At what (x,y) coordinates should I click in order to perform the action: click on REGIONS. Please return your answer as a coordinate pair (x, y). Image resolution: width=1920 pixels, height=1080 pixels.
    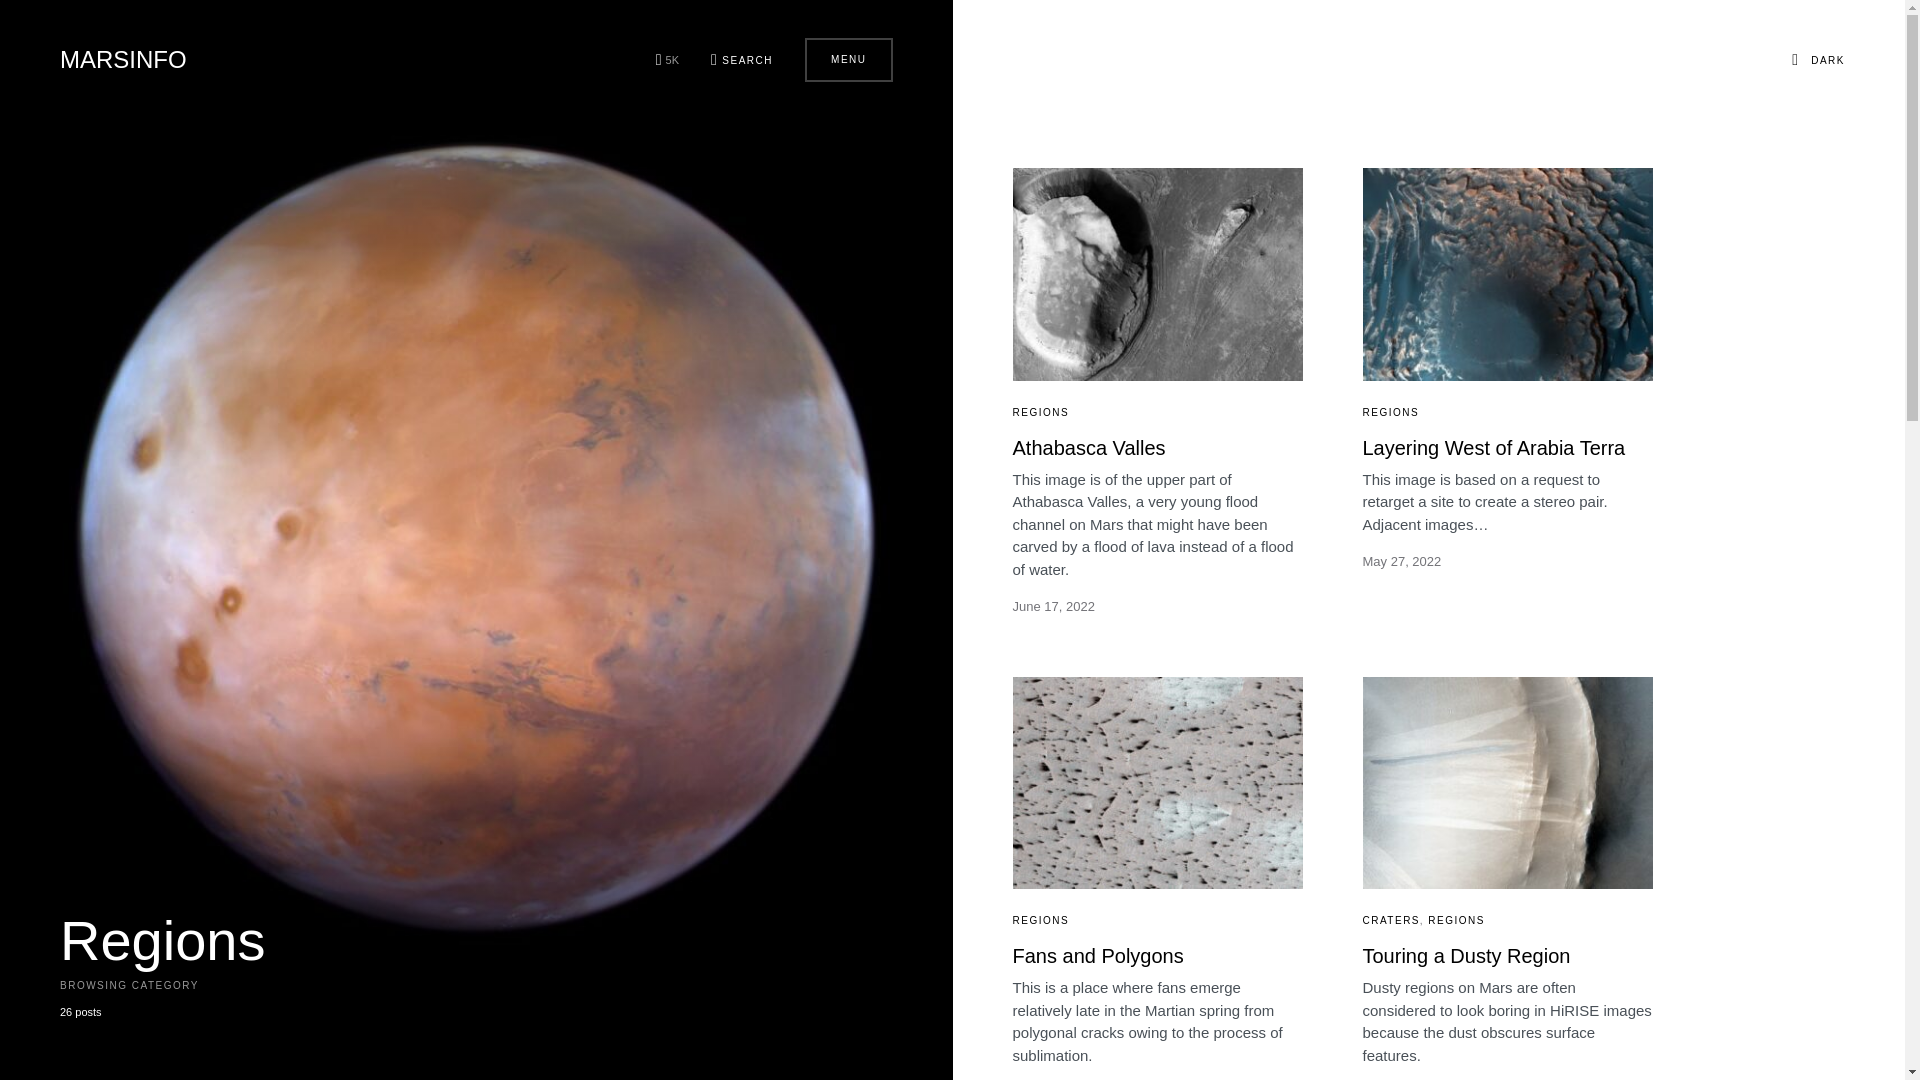
    Looking at the image, I should click on (1040, 412).